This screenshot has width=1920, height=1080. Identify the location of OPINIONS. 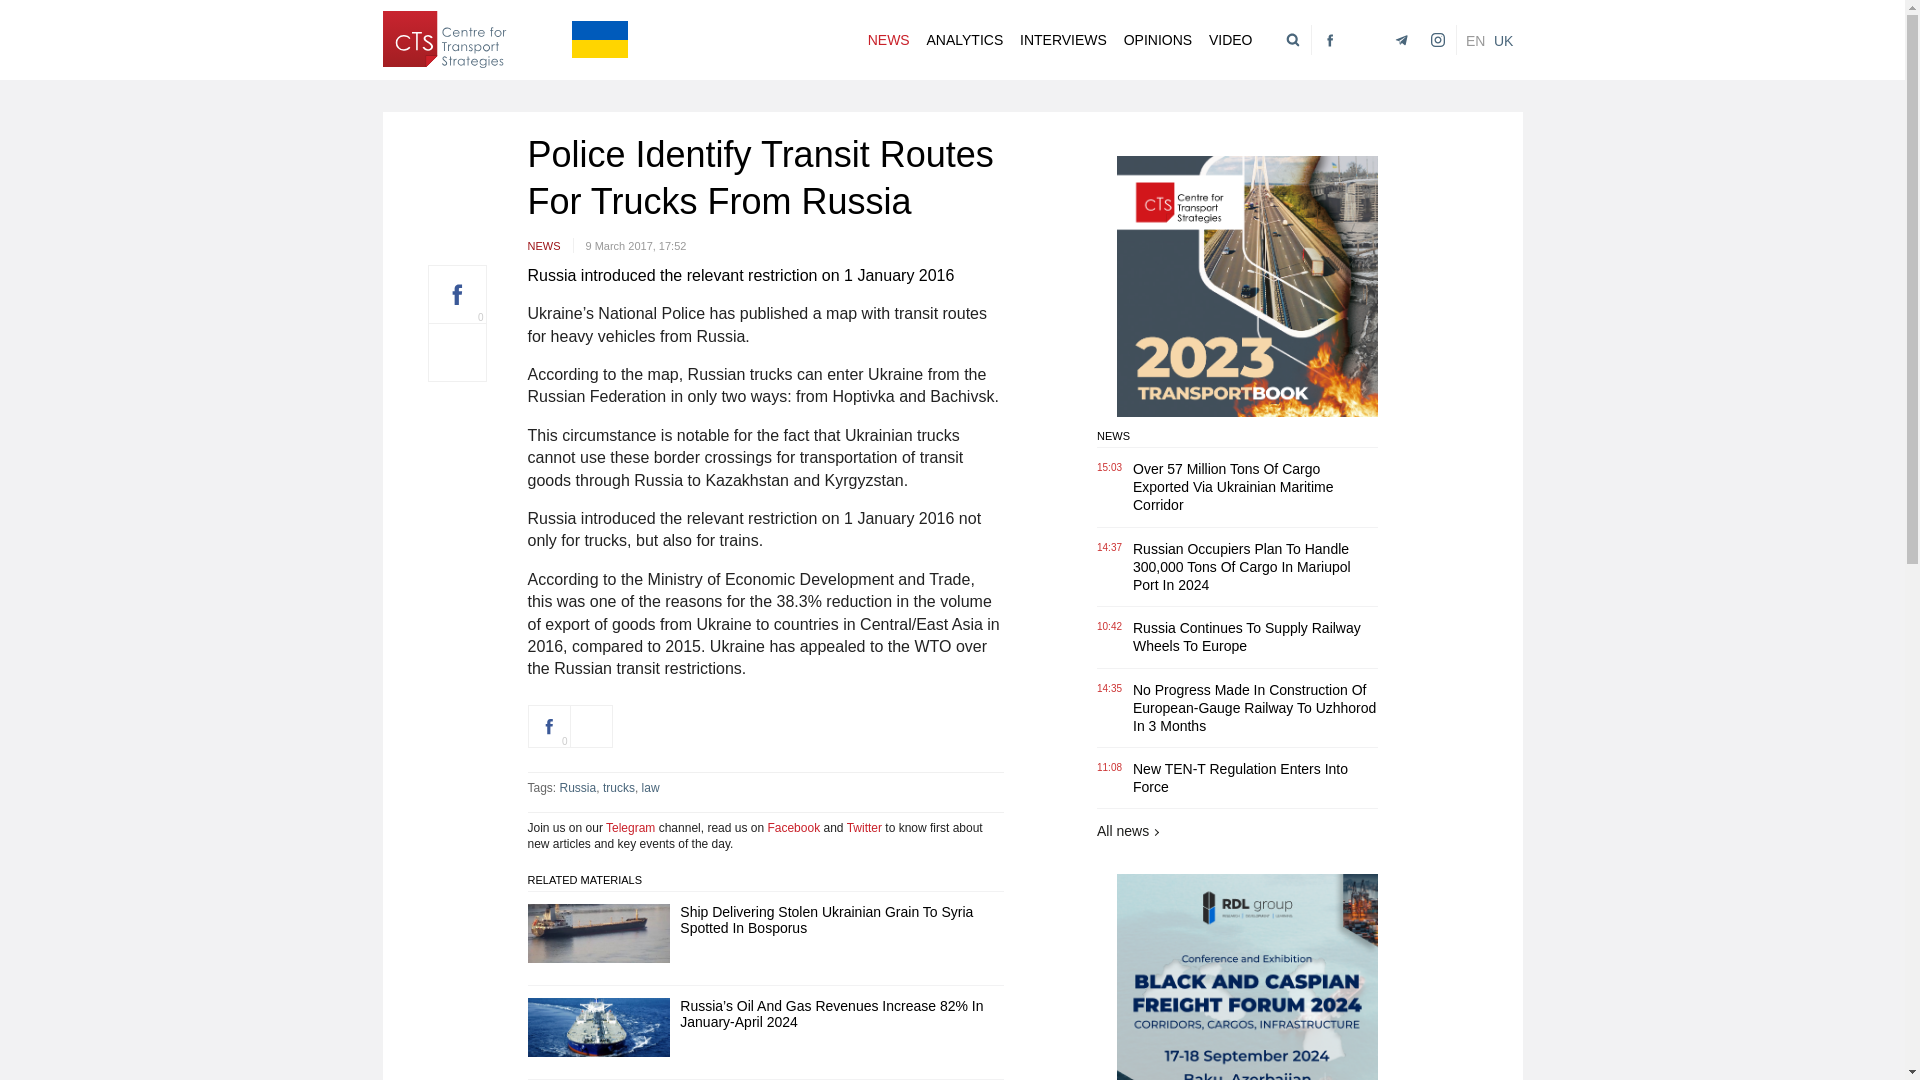
(1158, 40).